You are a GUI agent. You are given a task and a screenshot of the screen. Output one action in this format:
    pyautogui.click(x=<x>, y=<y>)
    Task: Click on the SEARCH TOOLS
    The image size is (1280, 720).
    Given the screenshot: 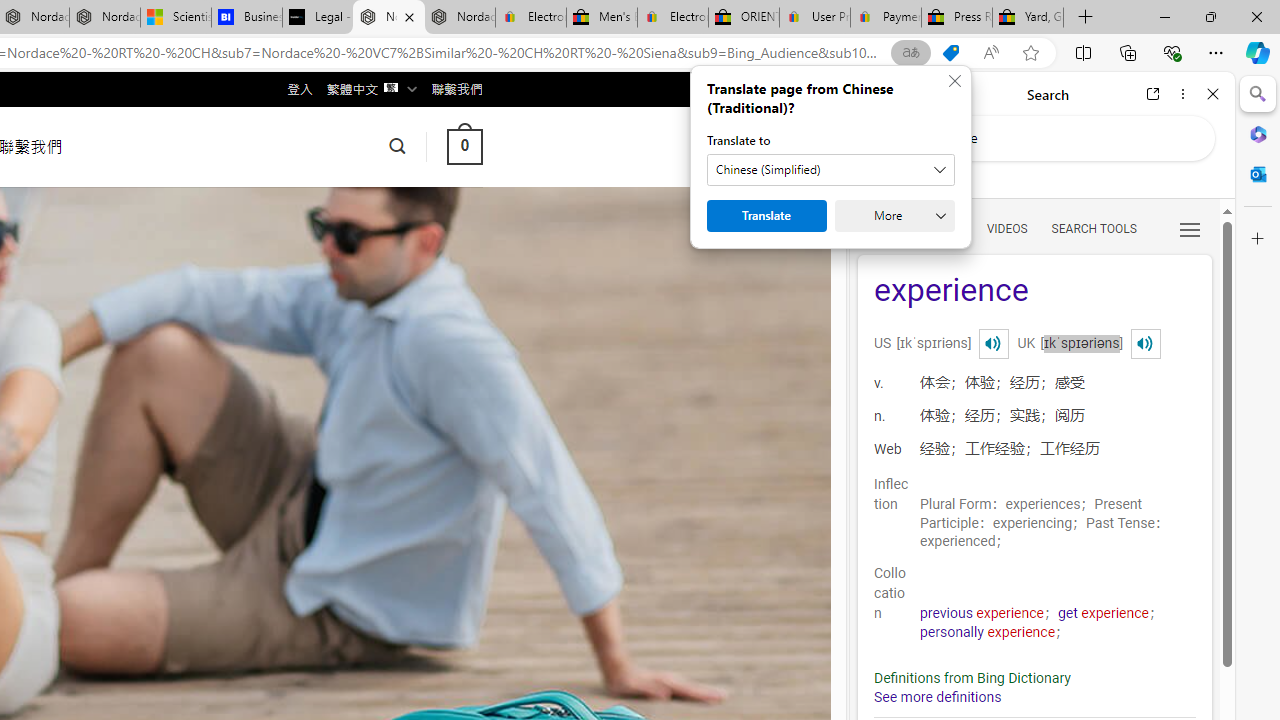 What is the action you would take?
    pyautogui.click(x=1093, y=228)
    